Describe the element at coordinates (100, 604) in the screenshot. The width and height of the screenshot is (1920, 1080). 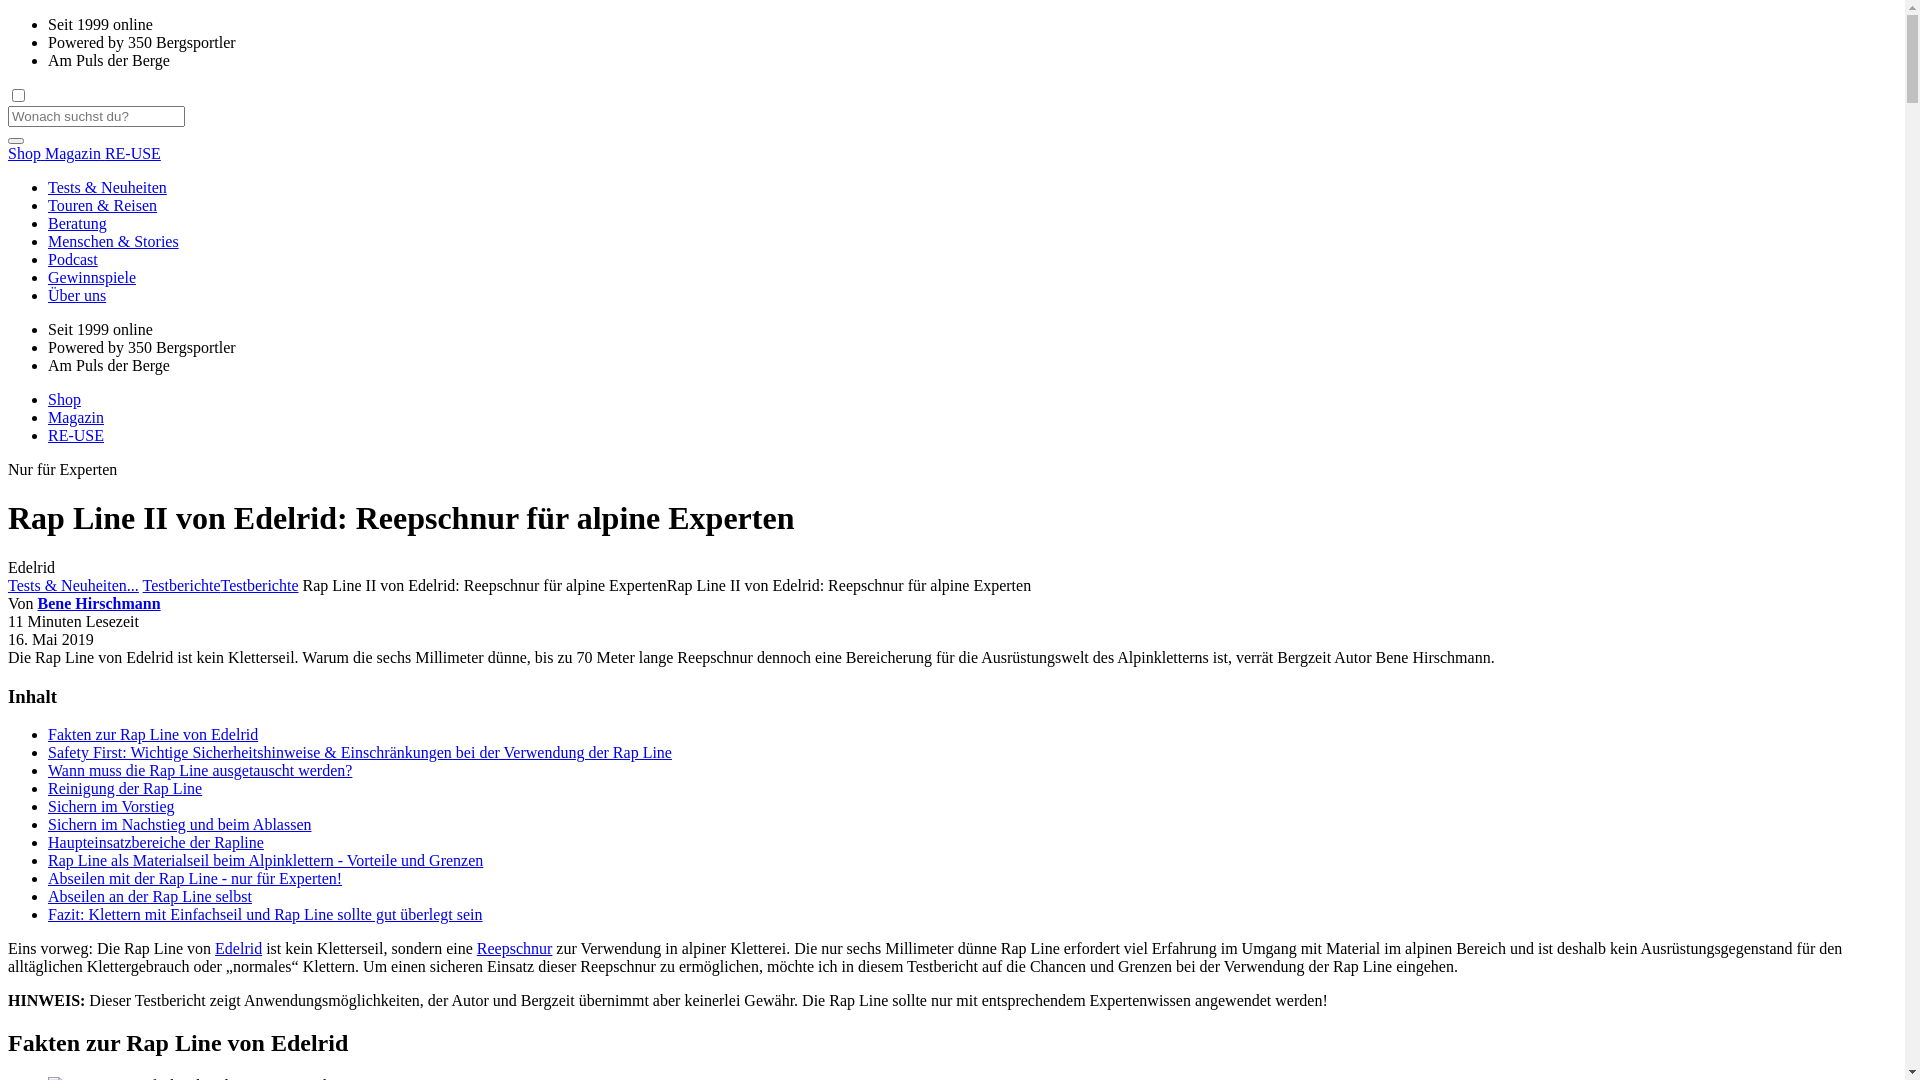
I see `Bene Hirschmann` at that location.